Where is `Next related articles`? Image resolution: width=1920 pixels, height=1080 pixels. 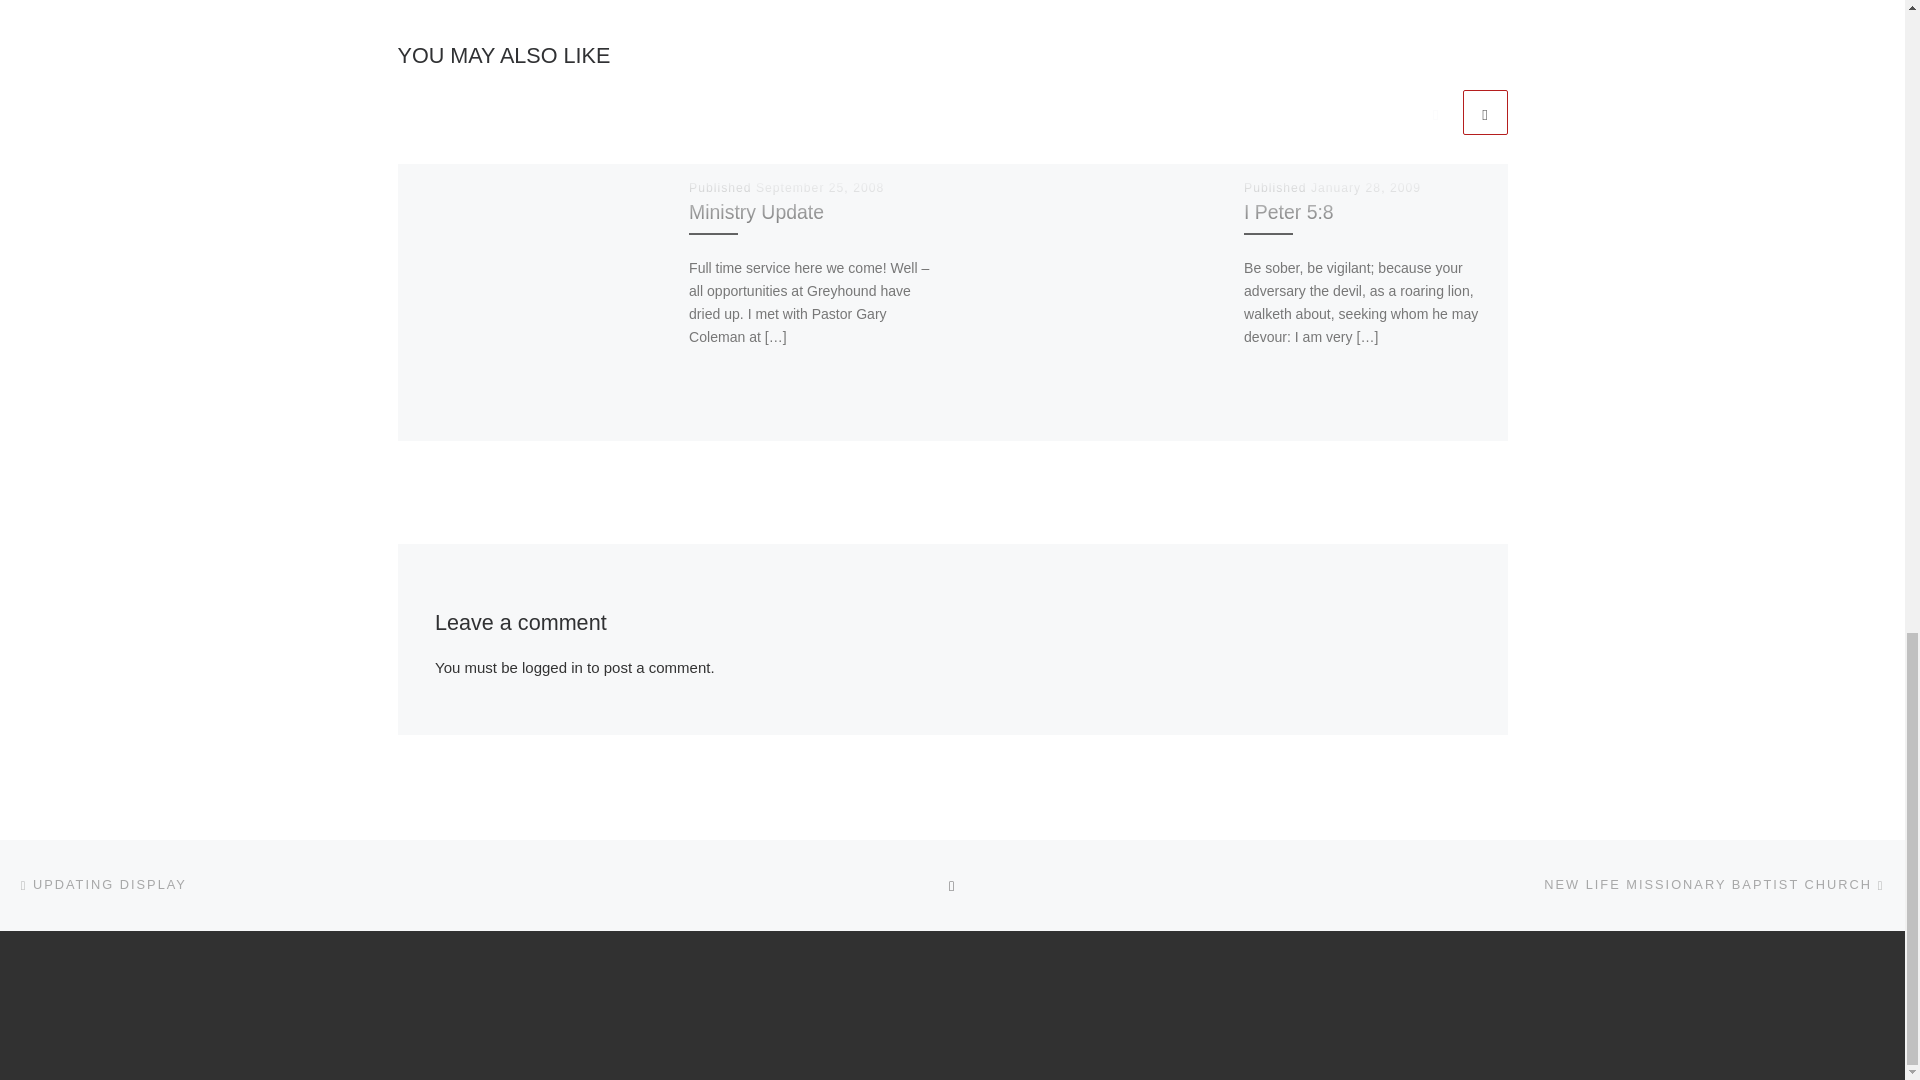
Next related articles is located at coordinates (1484, 112).